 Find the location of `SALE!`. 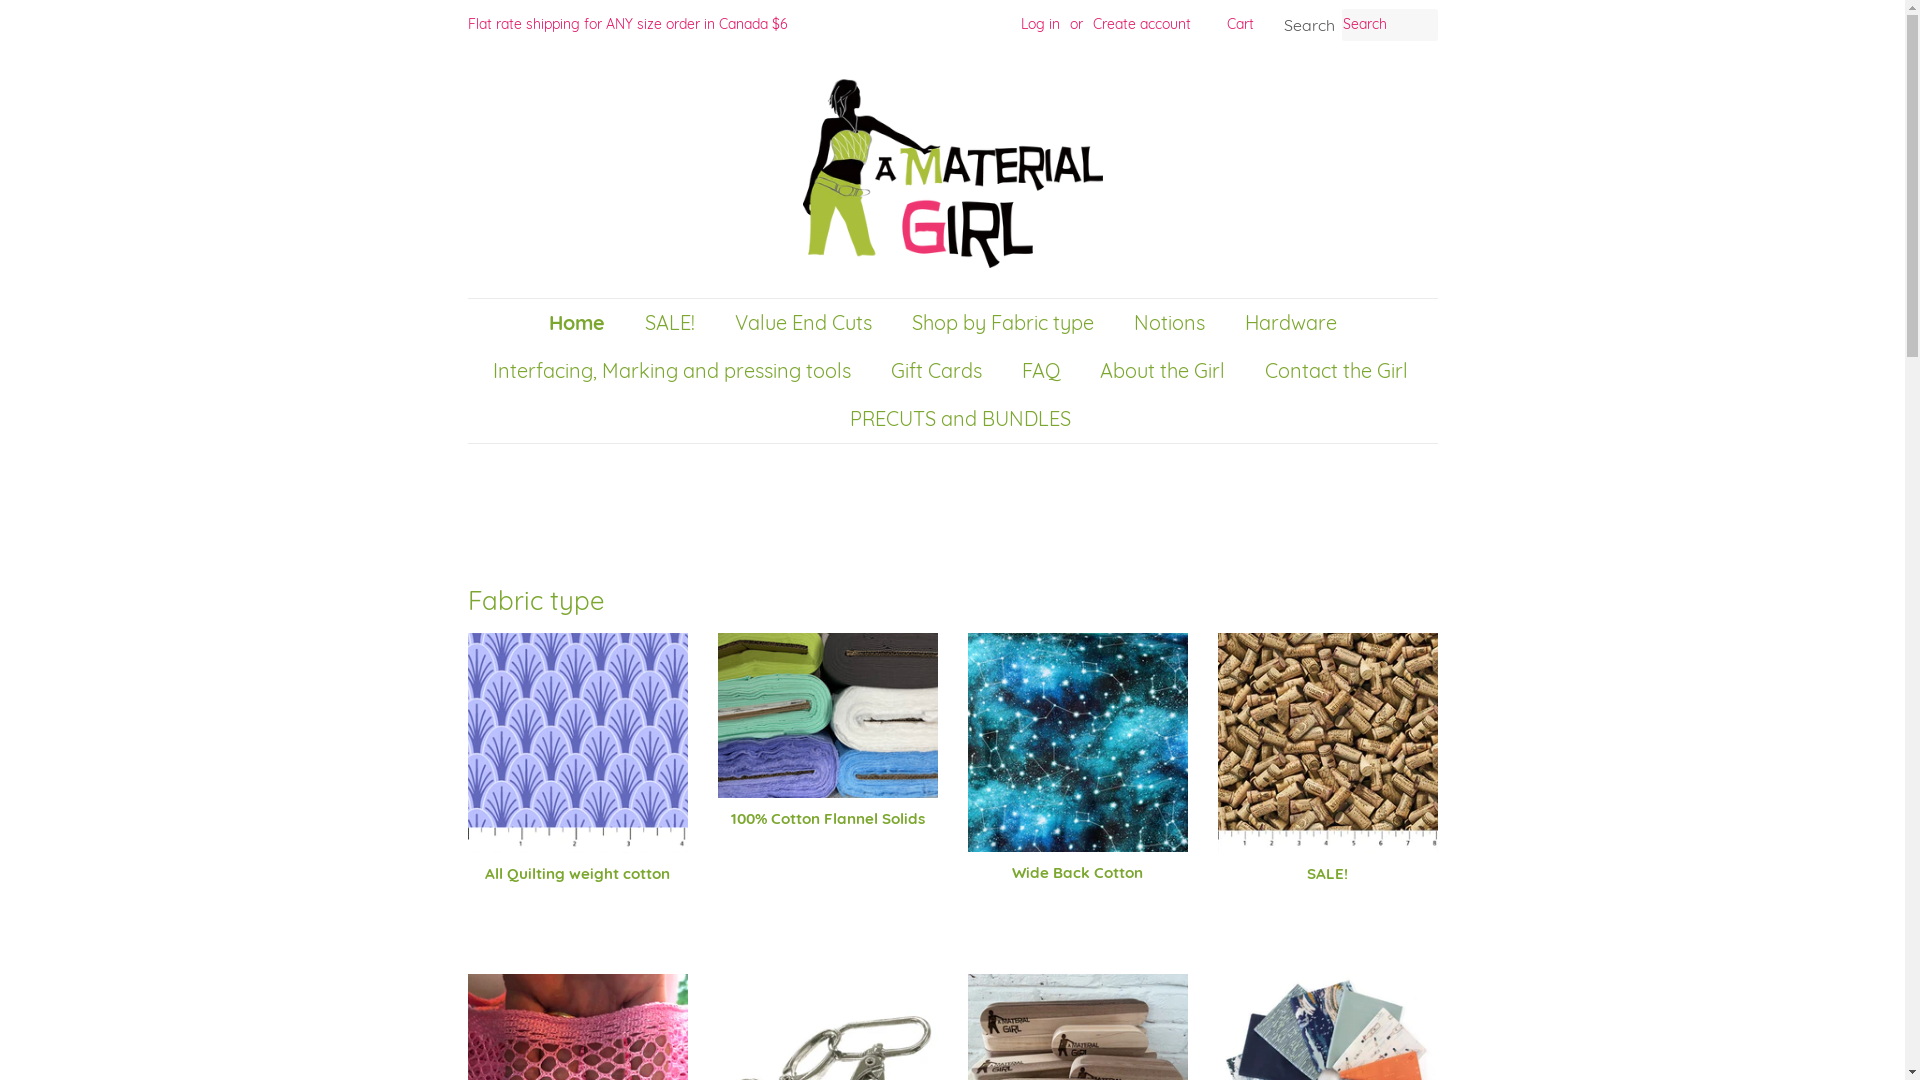

SALE! is located at coordinates (672, 323).